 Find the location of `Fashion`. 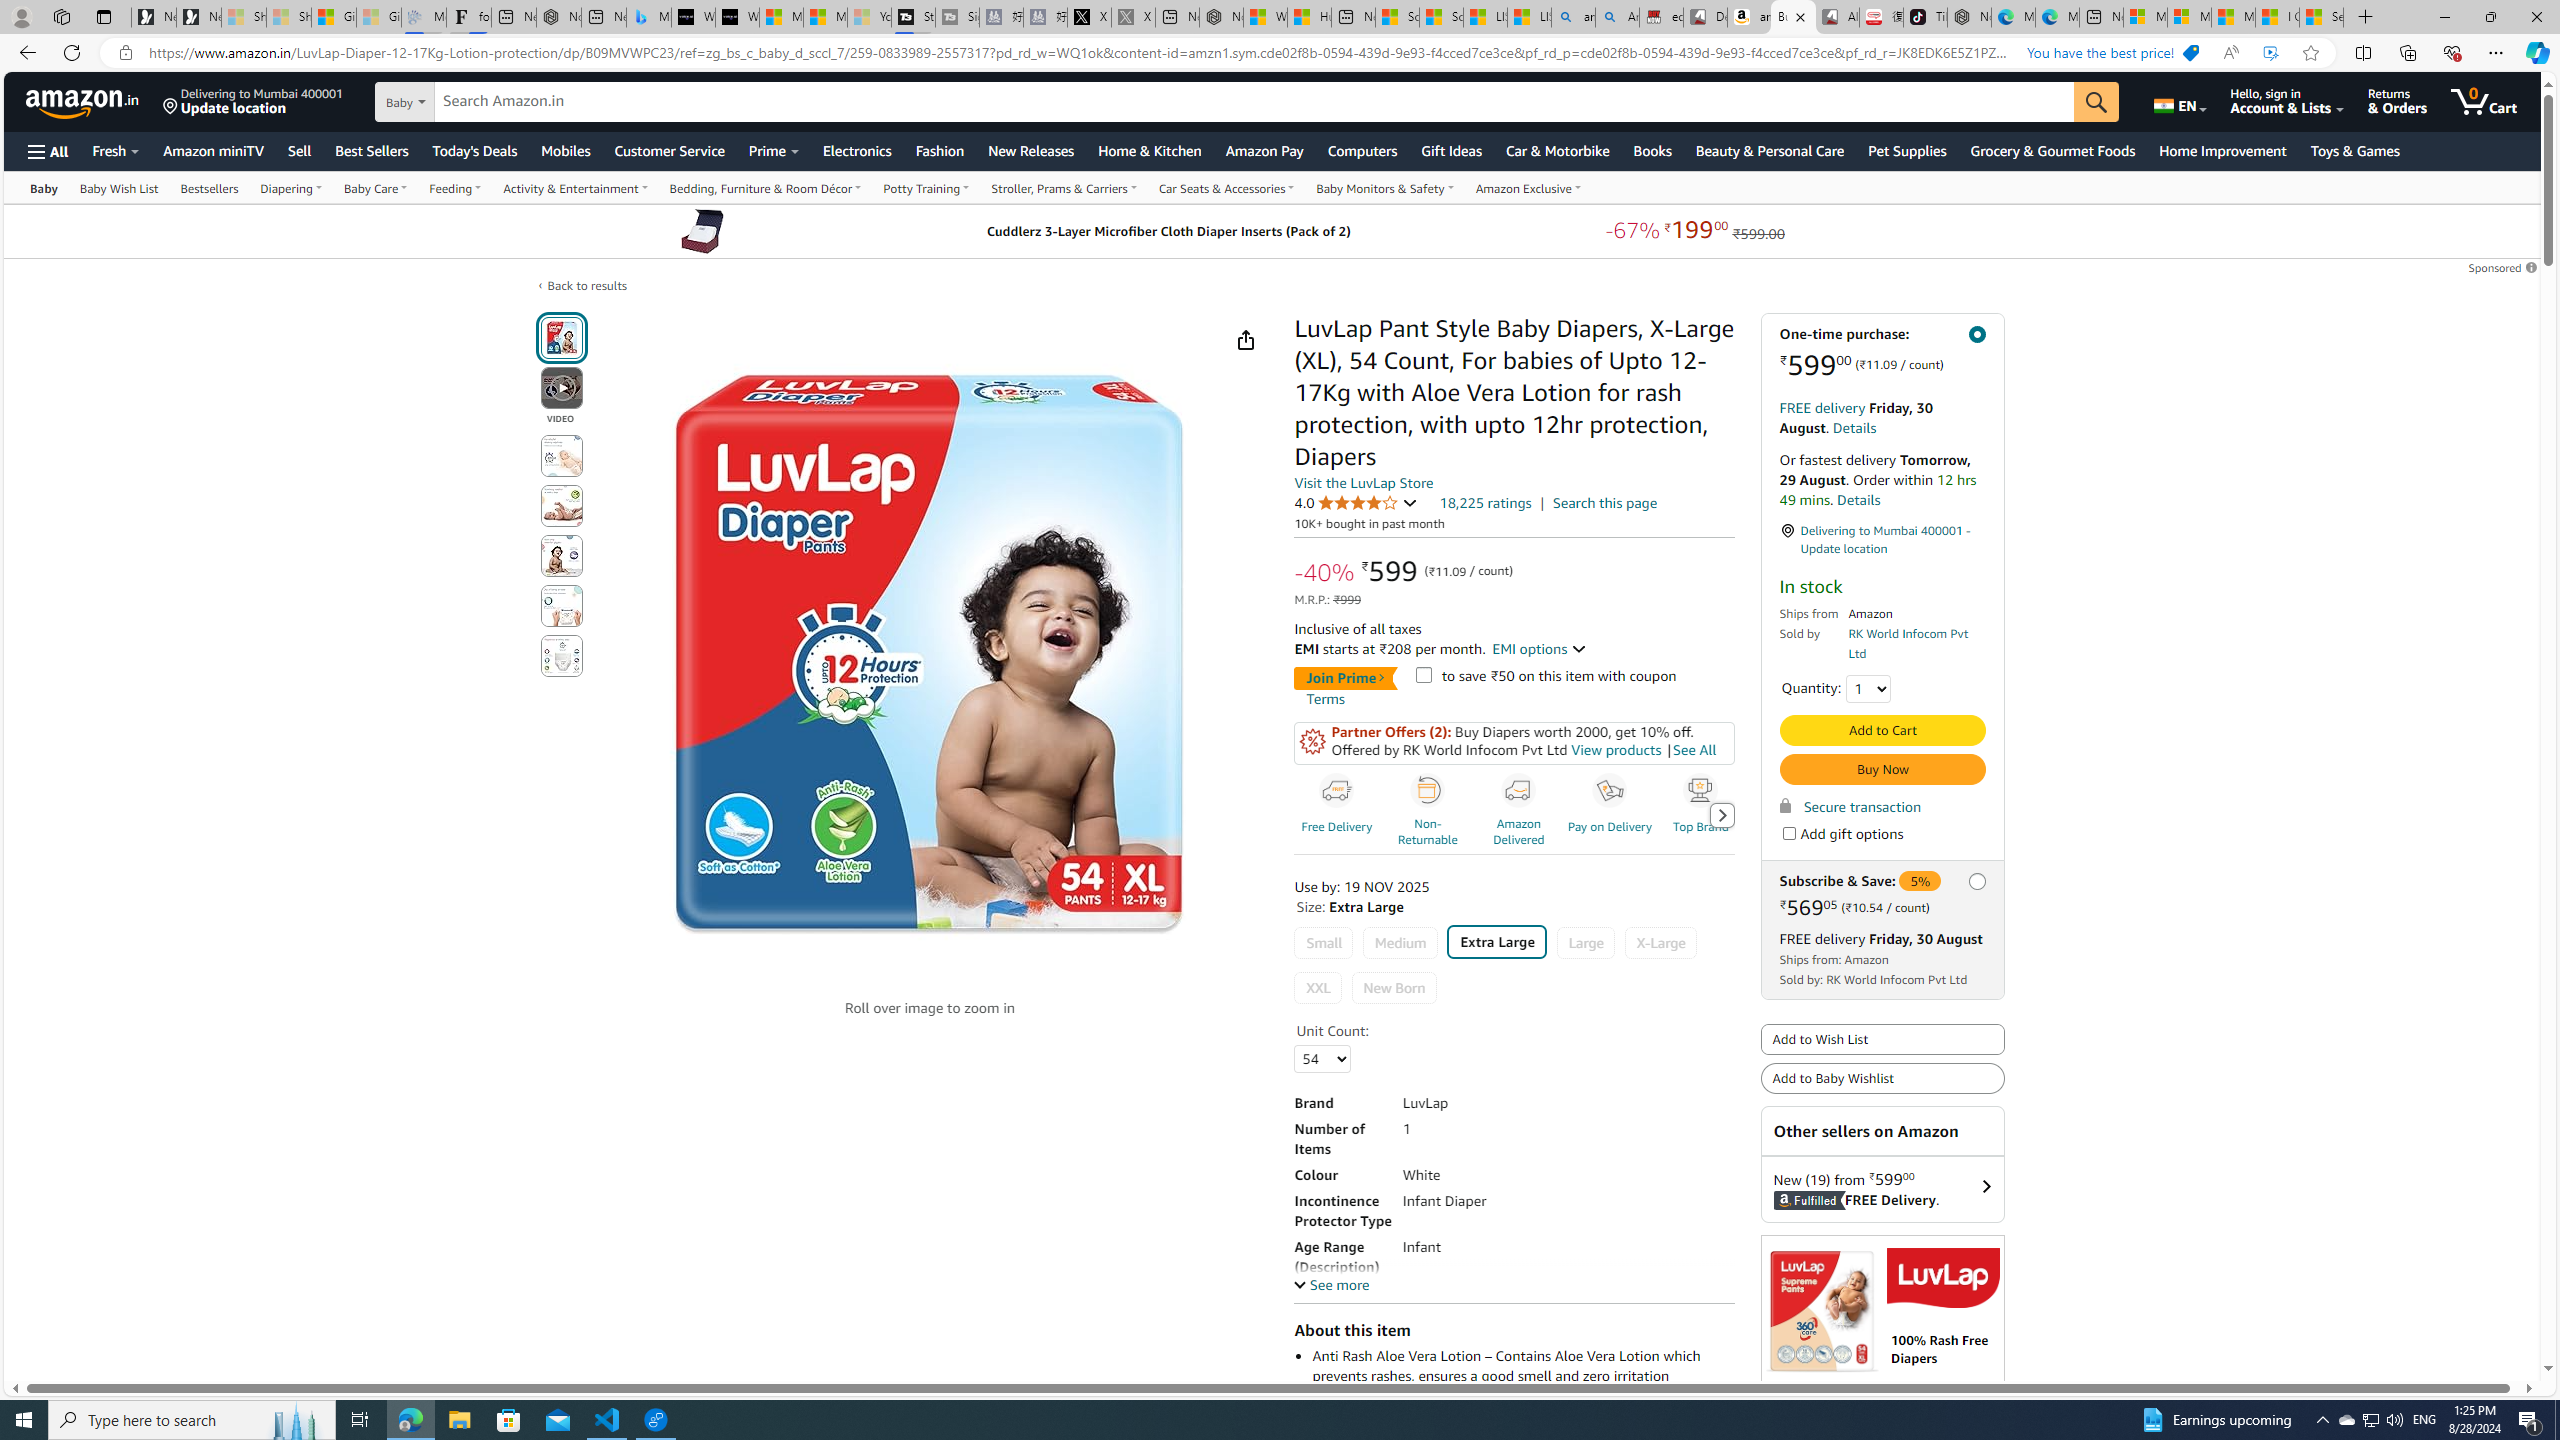

Fashion is located at coordinates (940, 150).